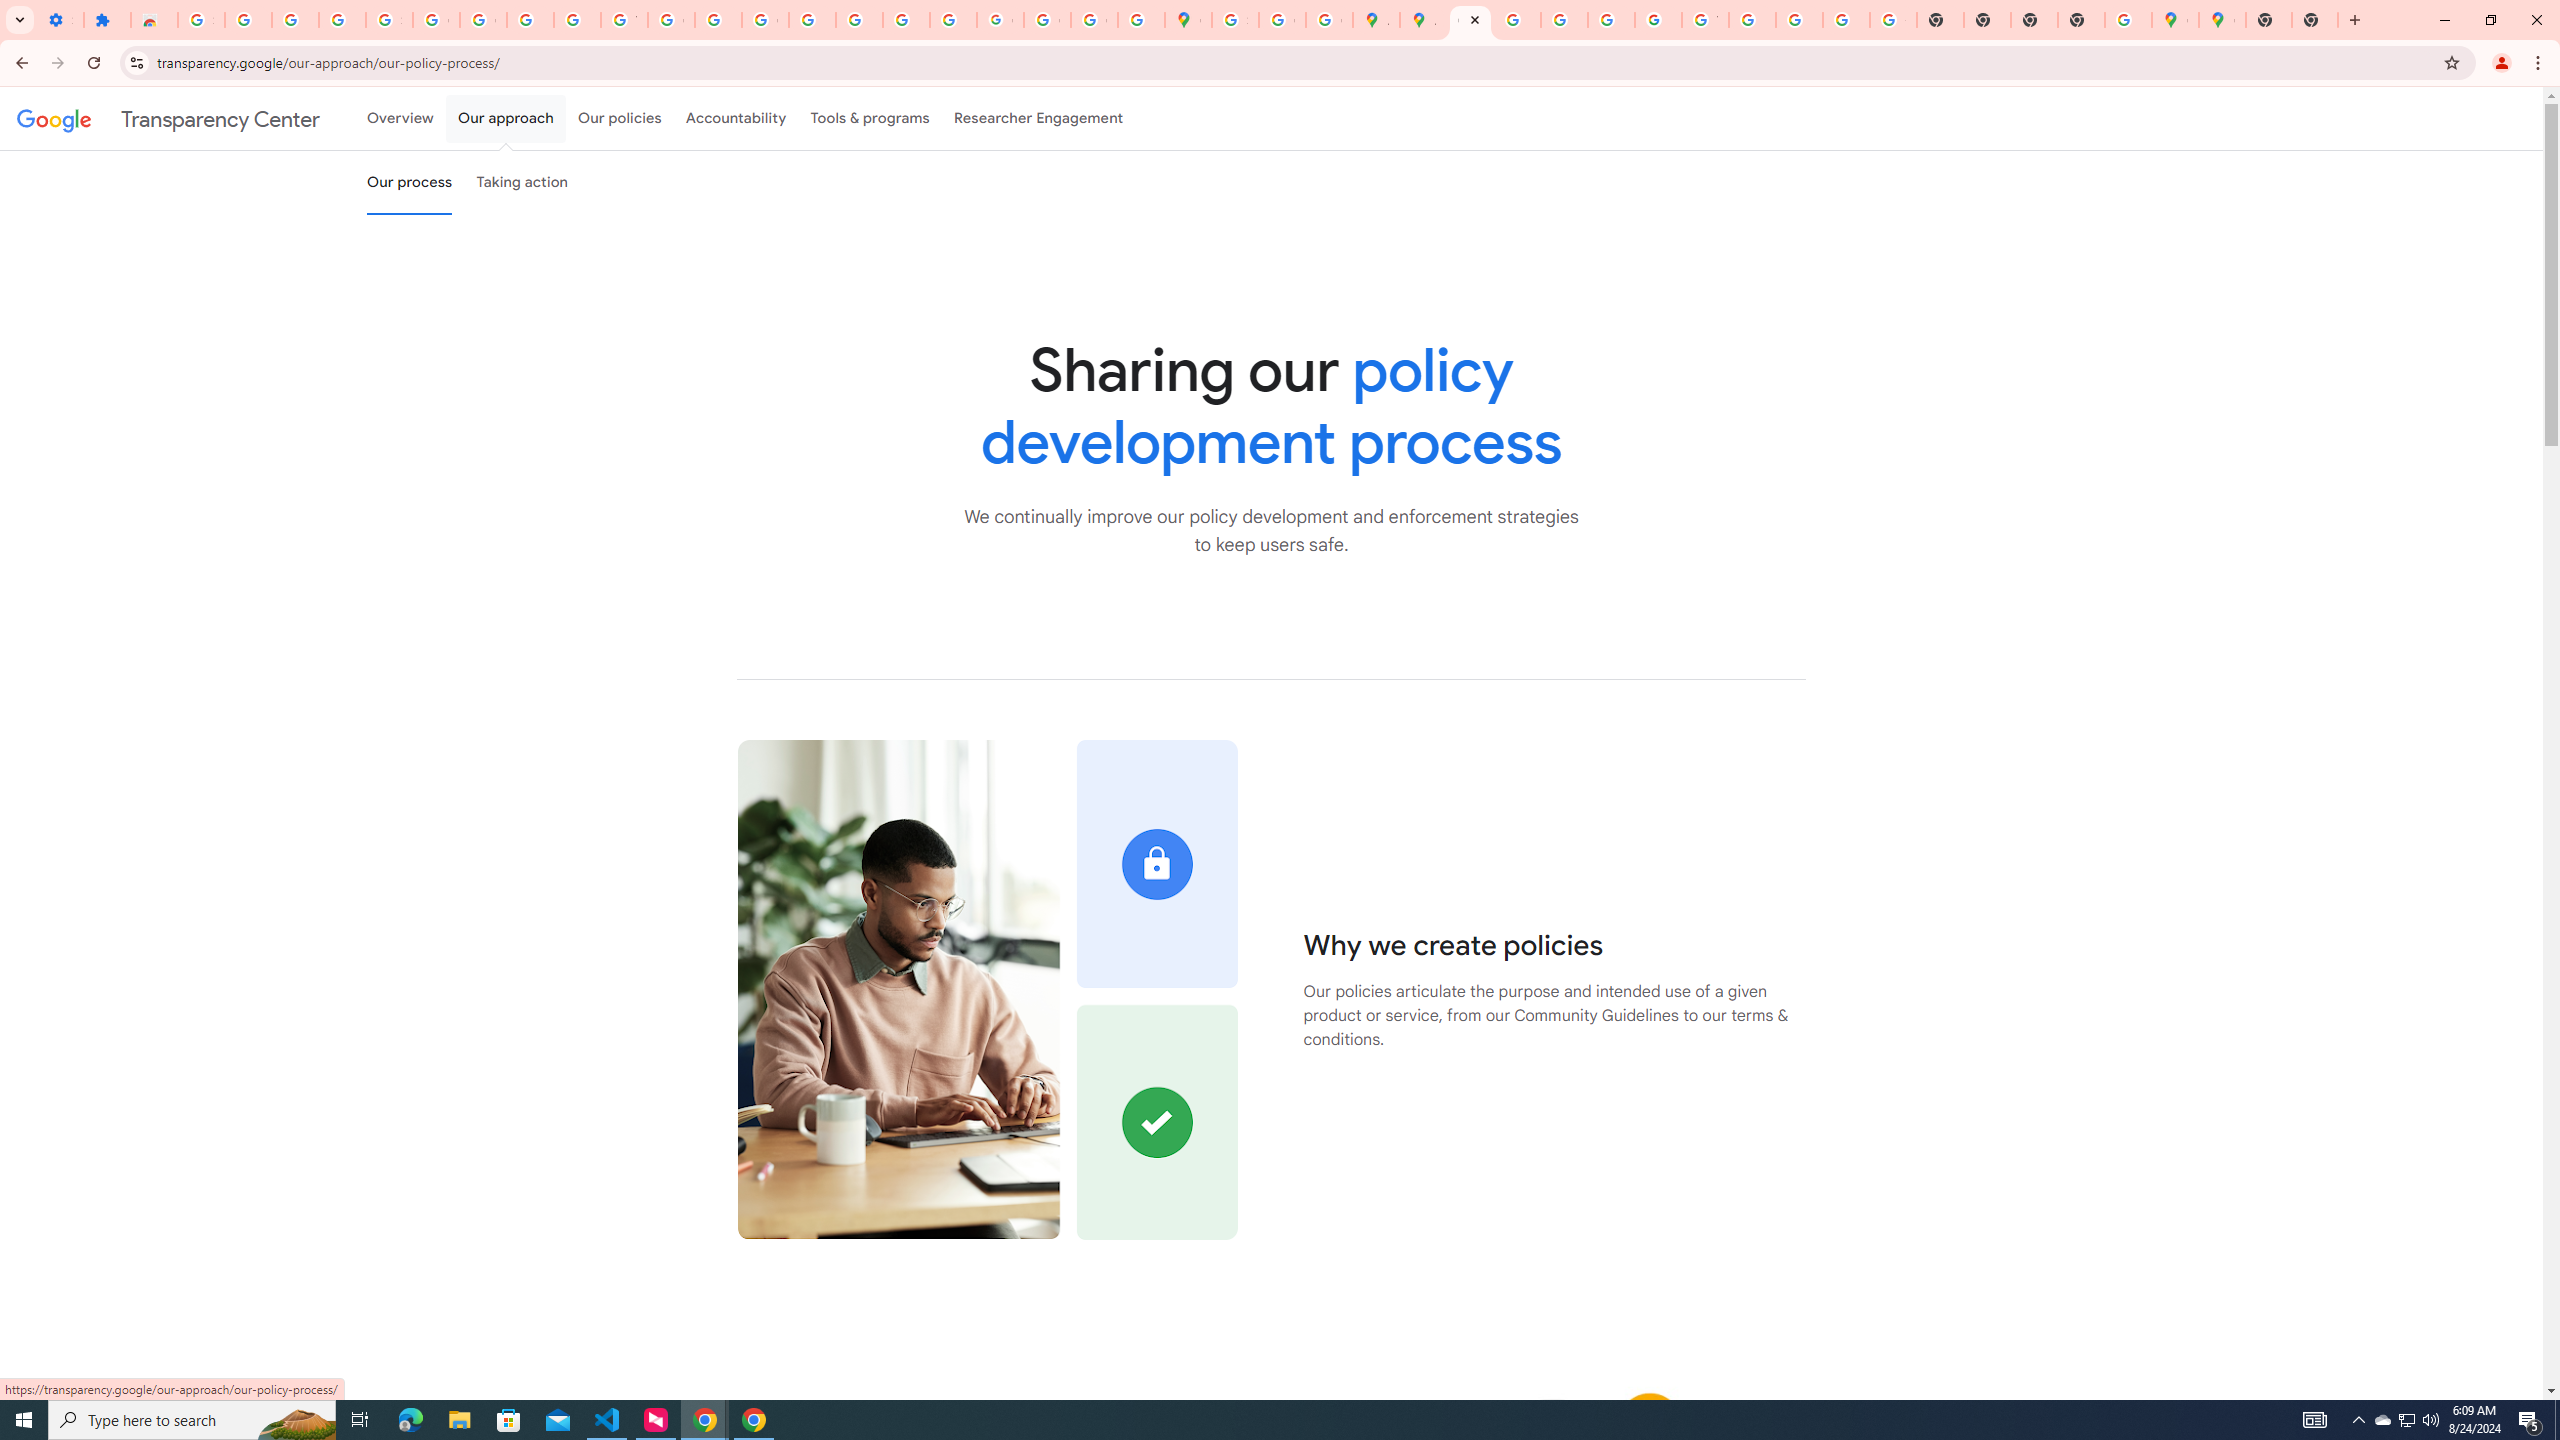 The height and width of the screenshot is (1440, 2560). Describe the element at coordinates (1235, 20) in the screenshot. I see `Sign in - Google Accounts` at that location.